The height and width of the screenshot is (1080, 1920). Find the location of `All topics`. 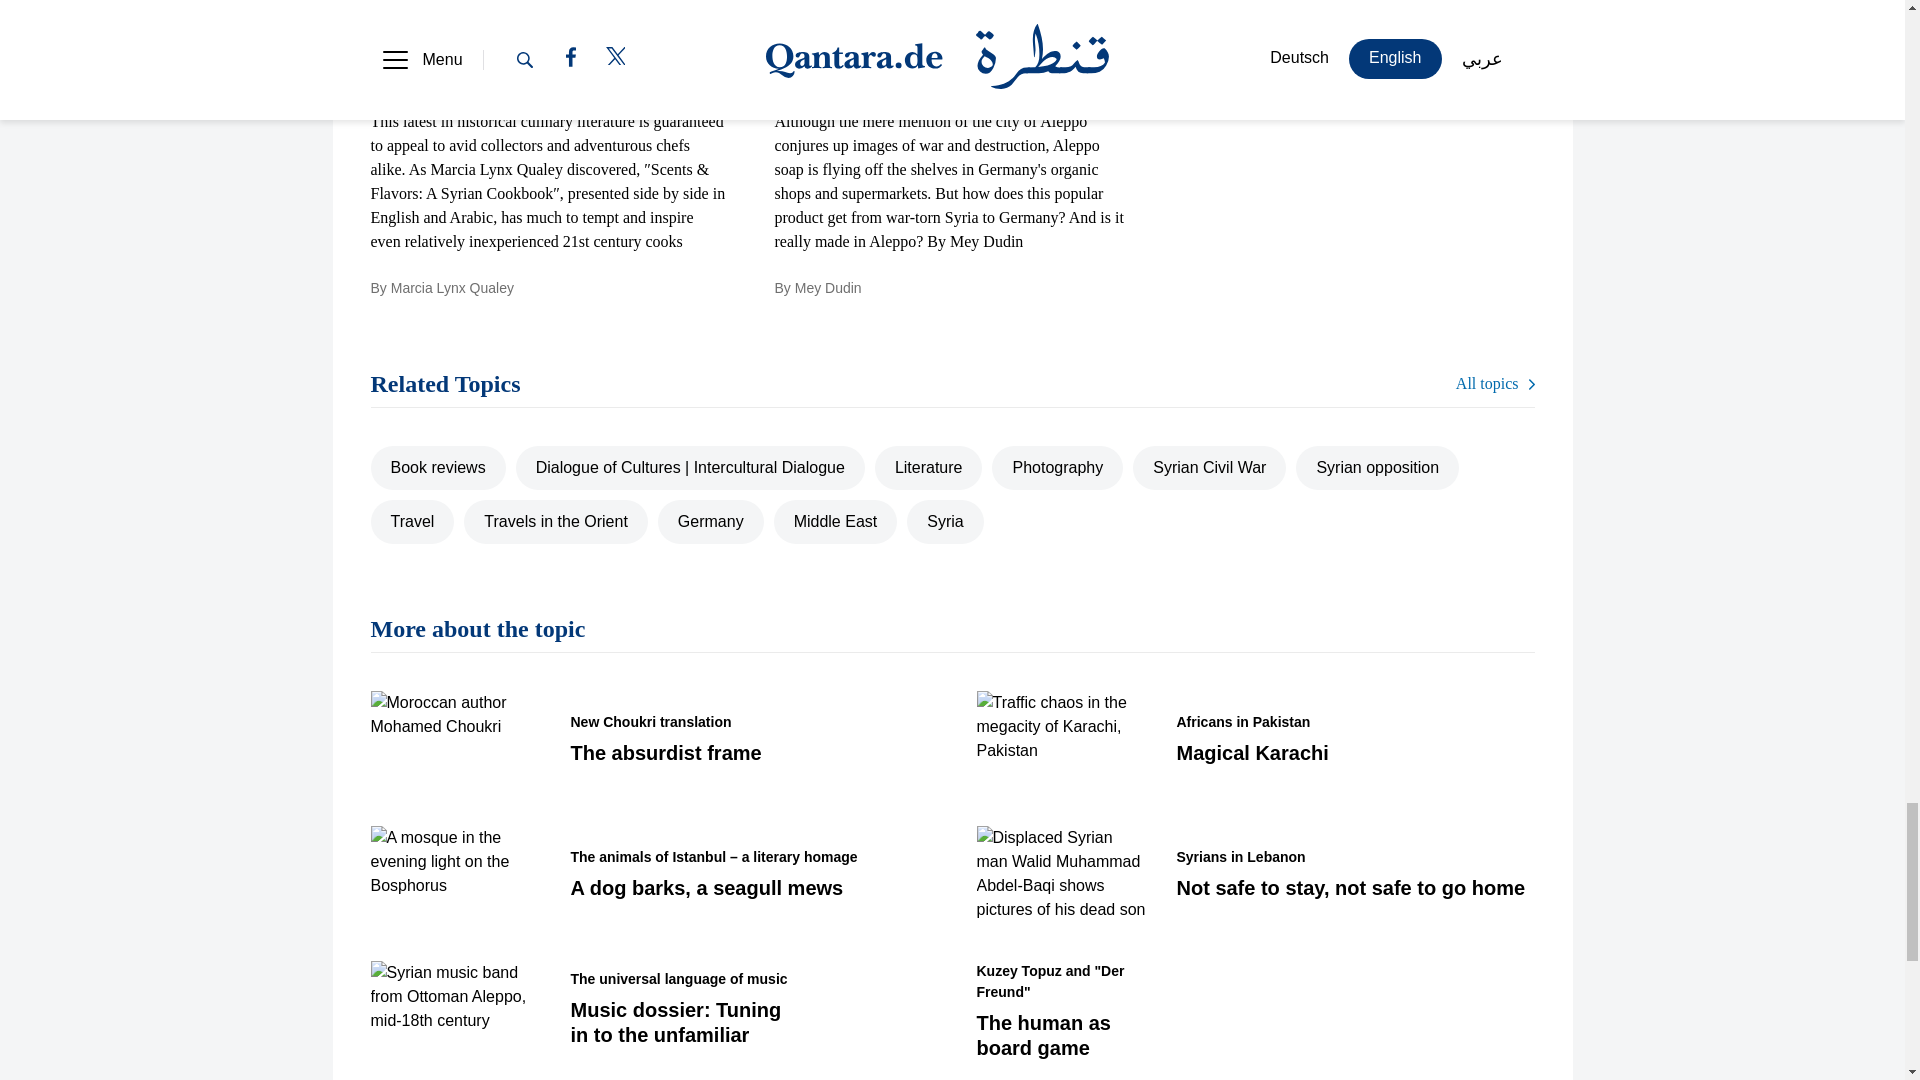

All topics is located at coordinates (1494, 384).